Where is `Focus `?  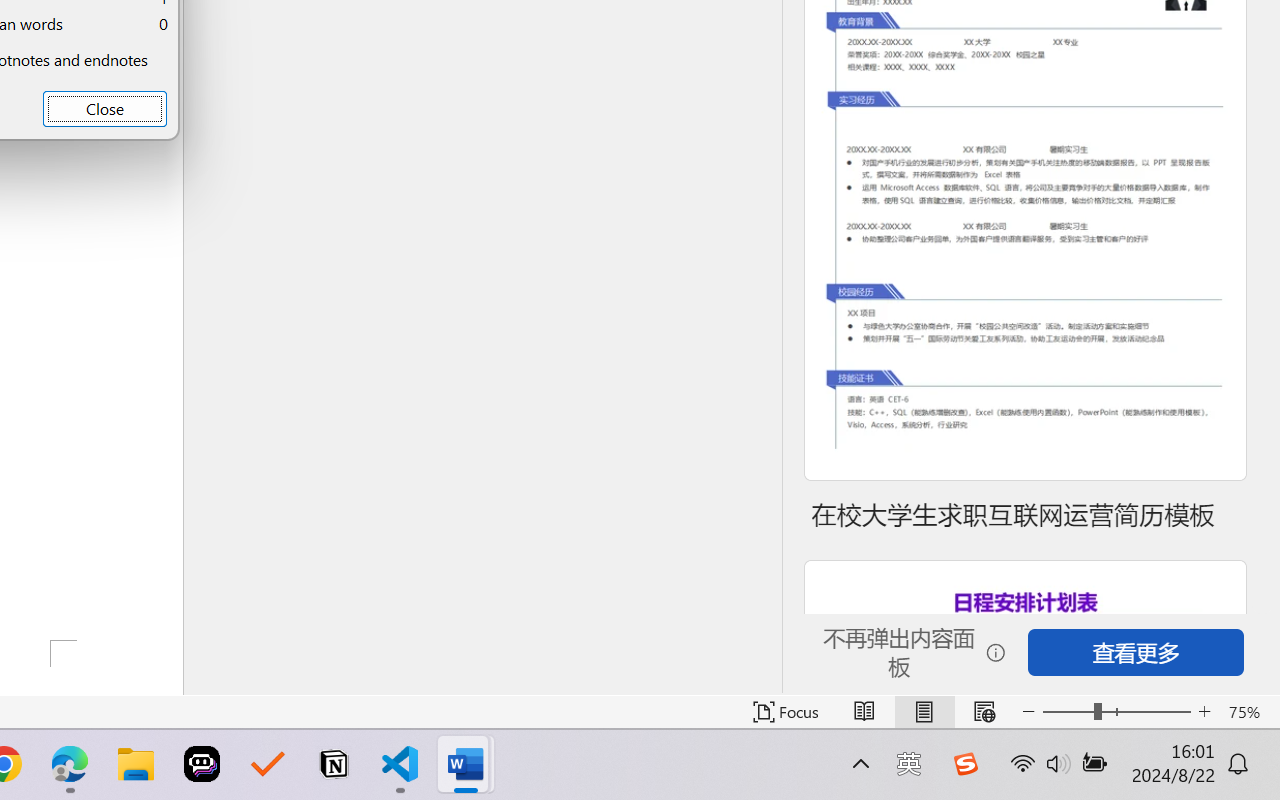
Focus  is located at coordinates (786, 712).